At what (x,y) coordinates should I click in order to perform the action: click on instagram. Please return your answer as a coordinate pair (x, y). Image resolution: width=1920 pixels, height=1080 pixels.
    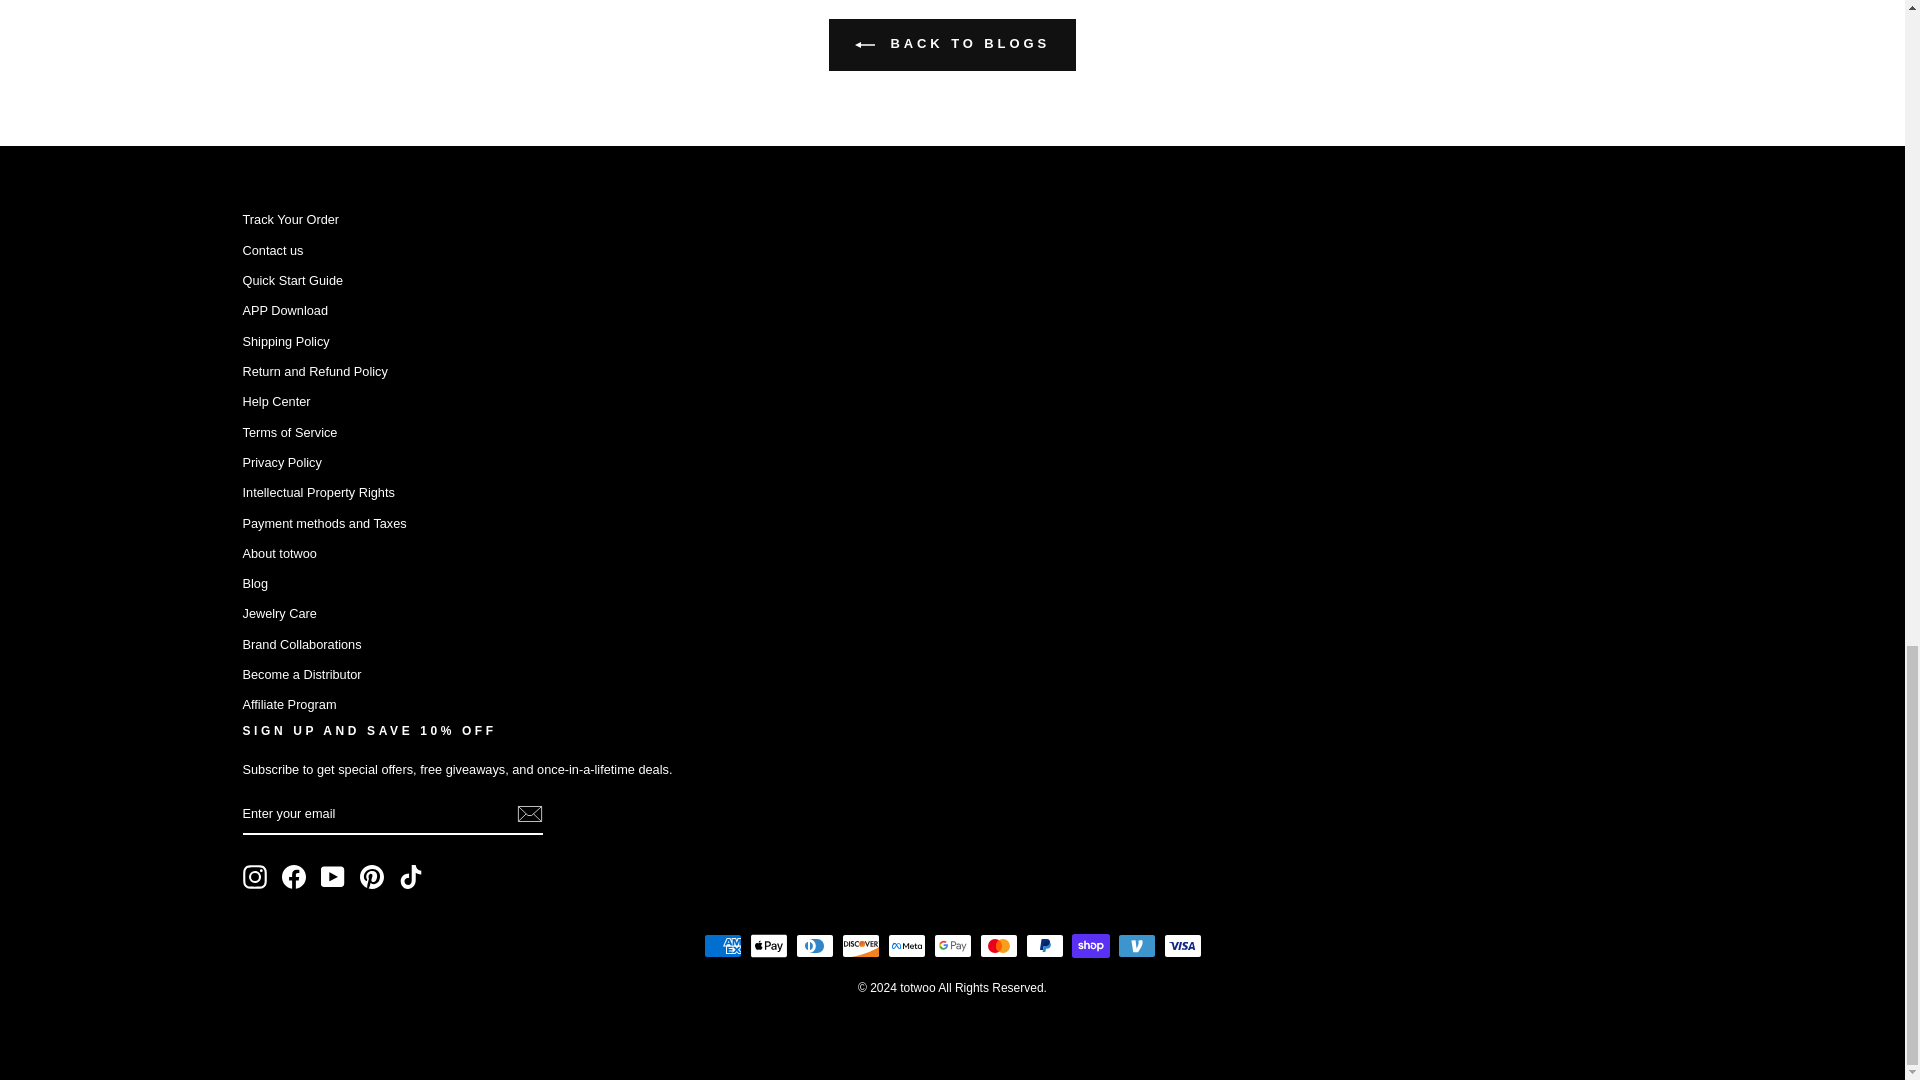
    Looking at the image, I should click on (254, 876).